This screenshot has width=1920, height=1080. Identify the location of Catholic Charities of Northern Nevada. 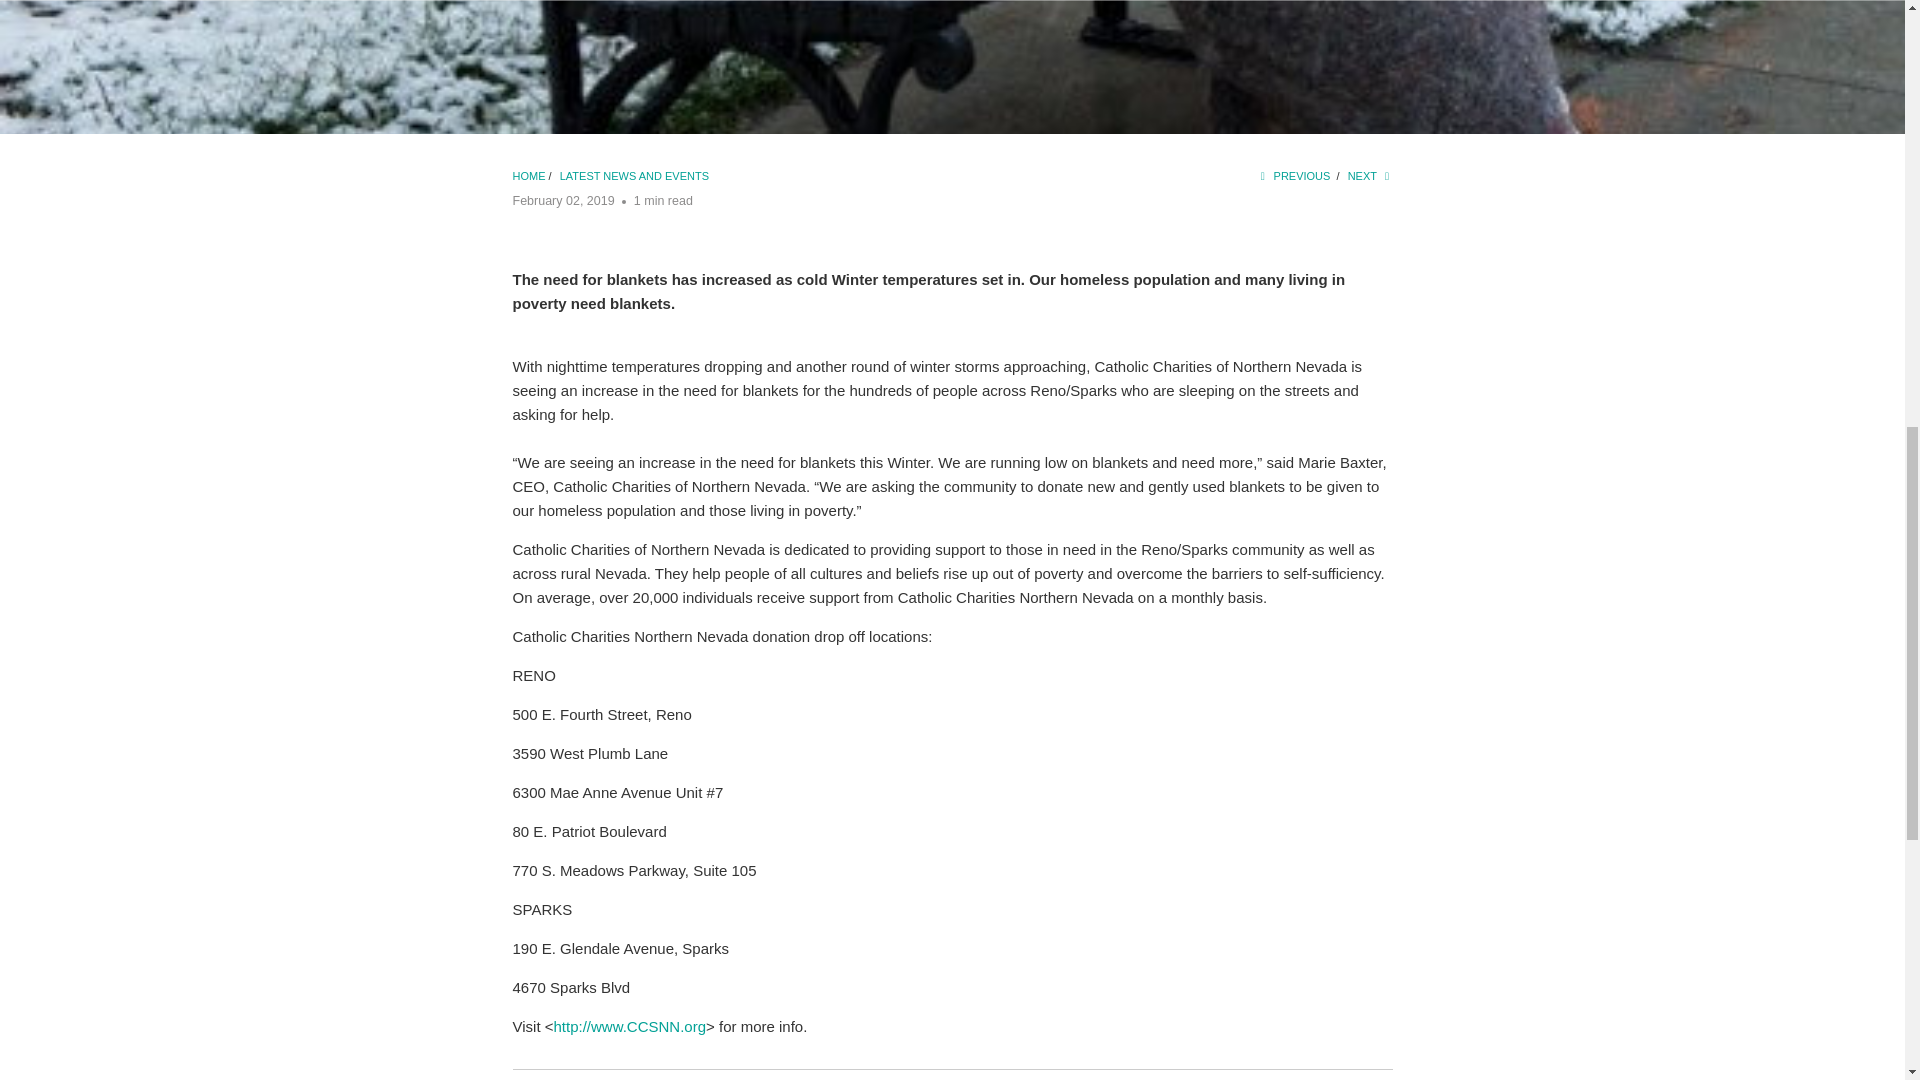
(528, 176).